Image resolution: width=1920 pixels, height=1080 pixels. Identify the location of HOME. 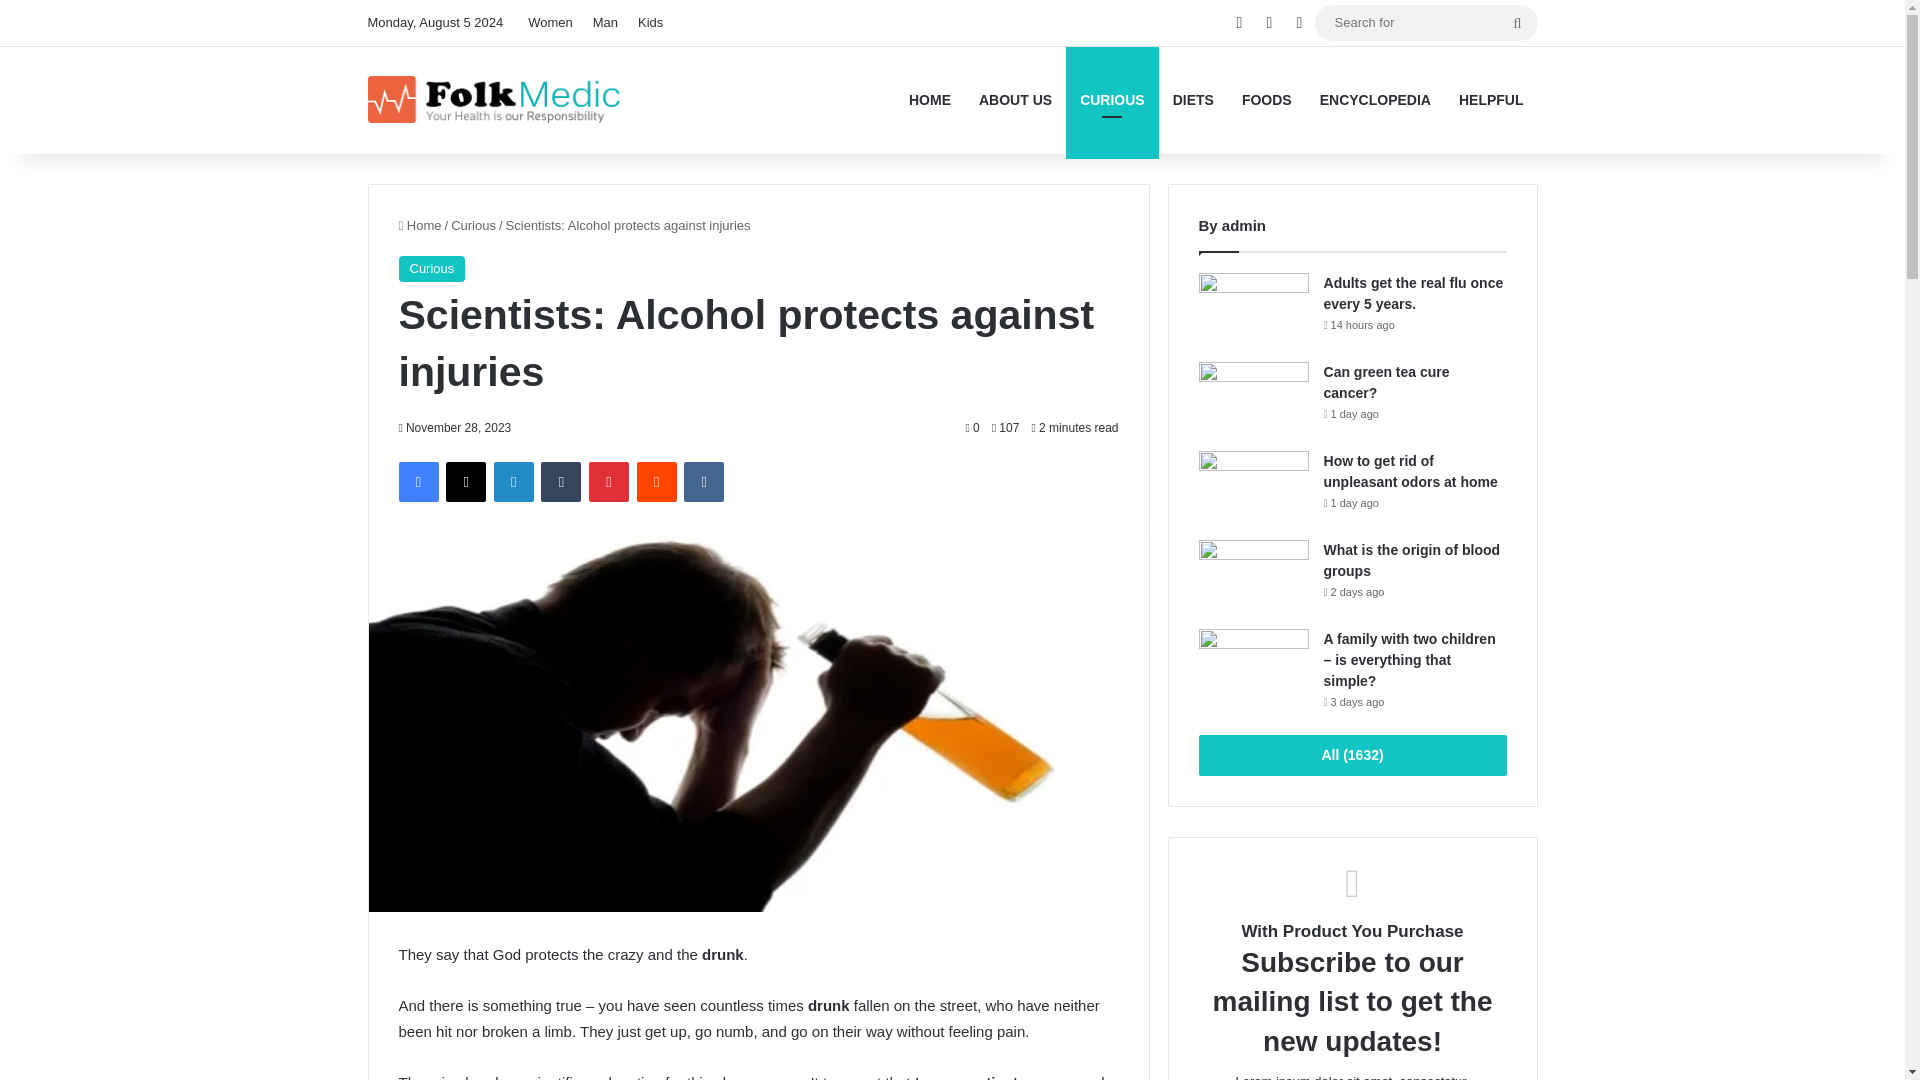
(930, 100).